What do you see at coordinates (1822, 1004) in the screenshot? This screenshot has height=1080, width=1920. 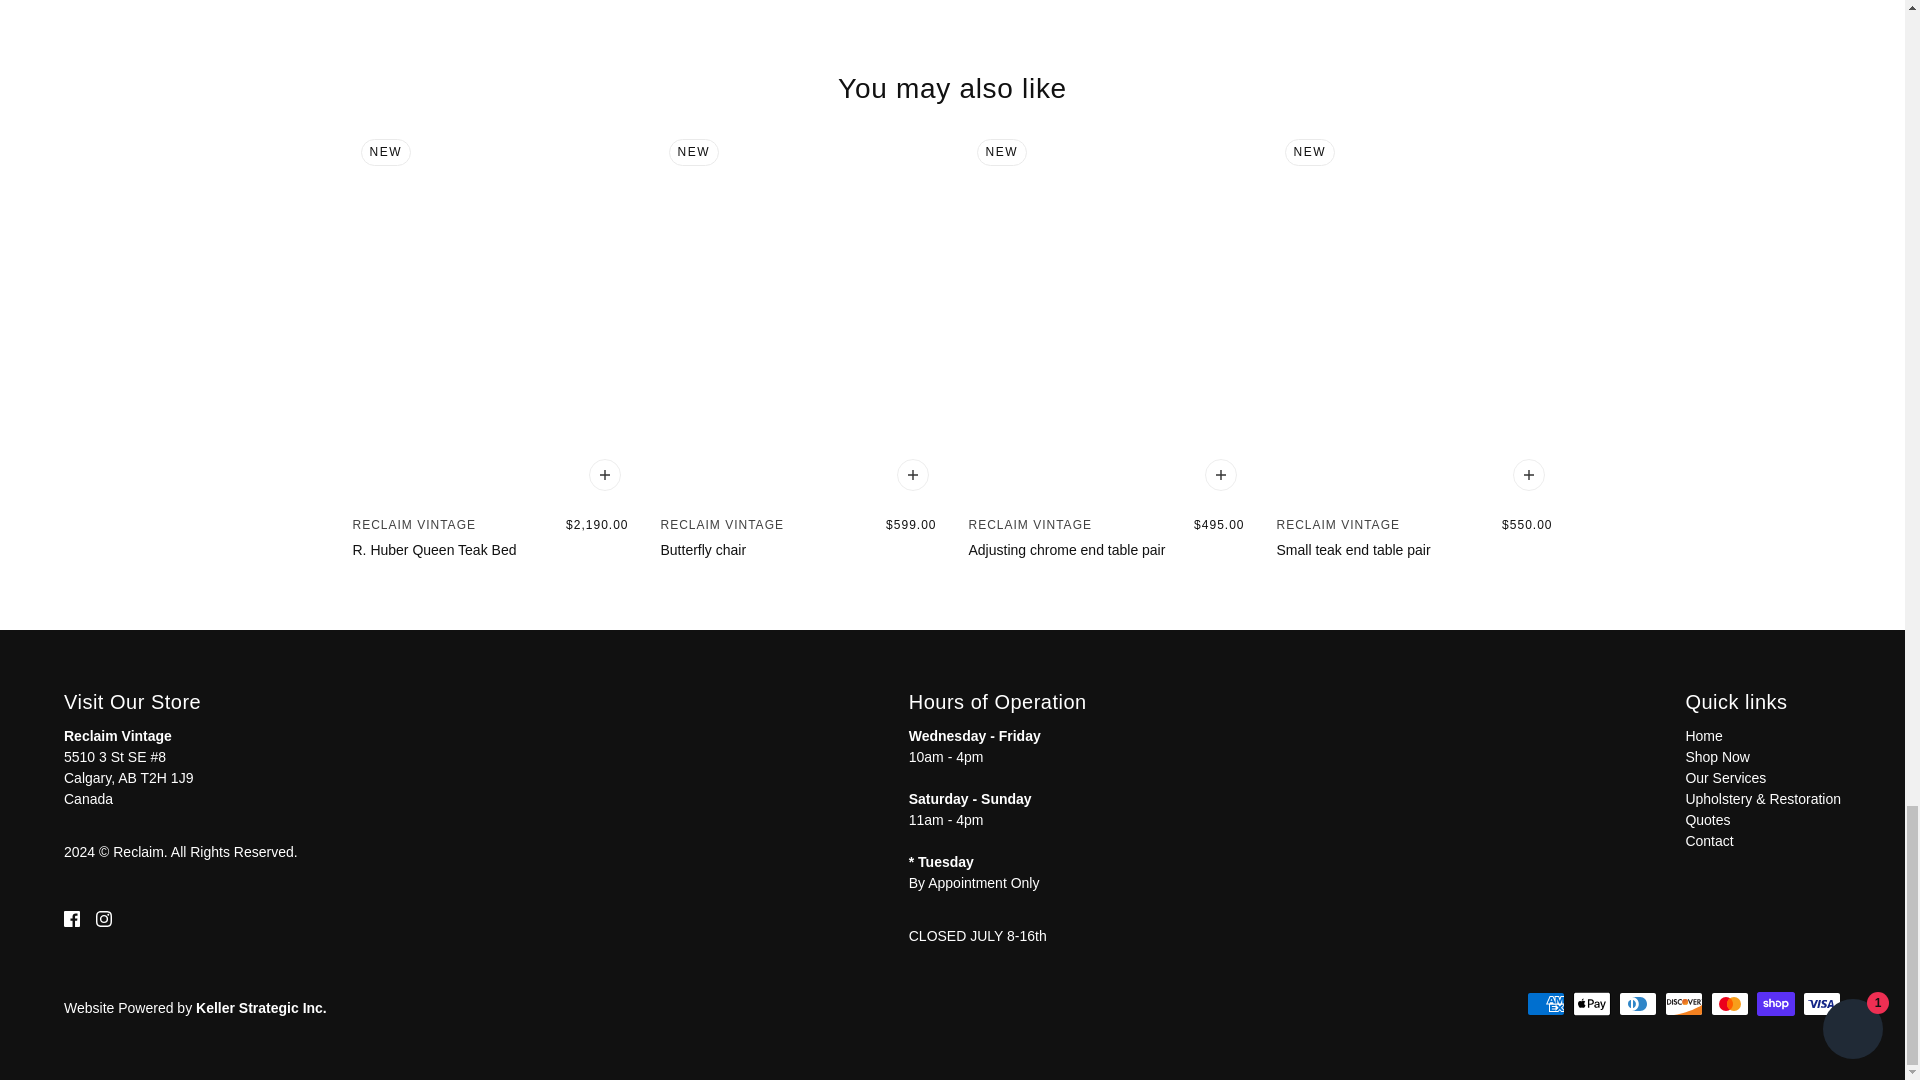 I see `Visa` at bounding box center [1822, 1004].